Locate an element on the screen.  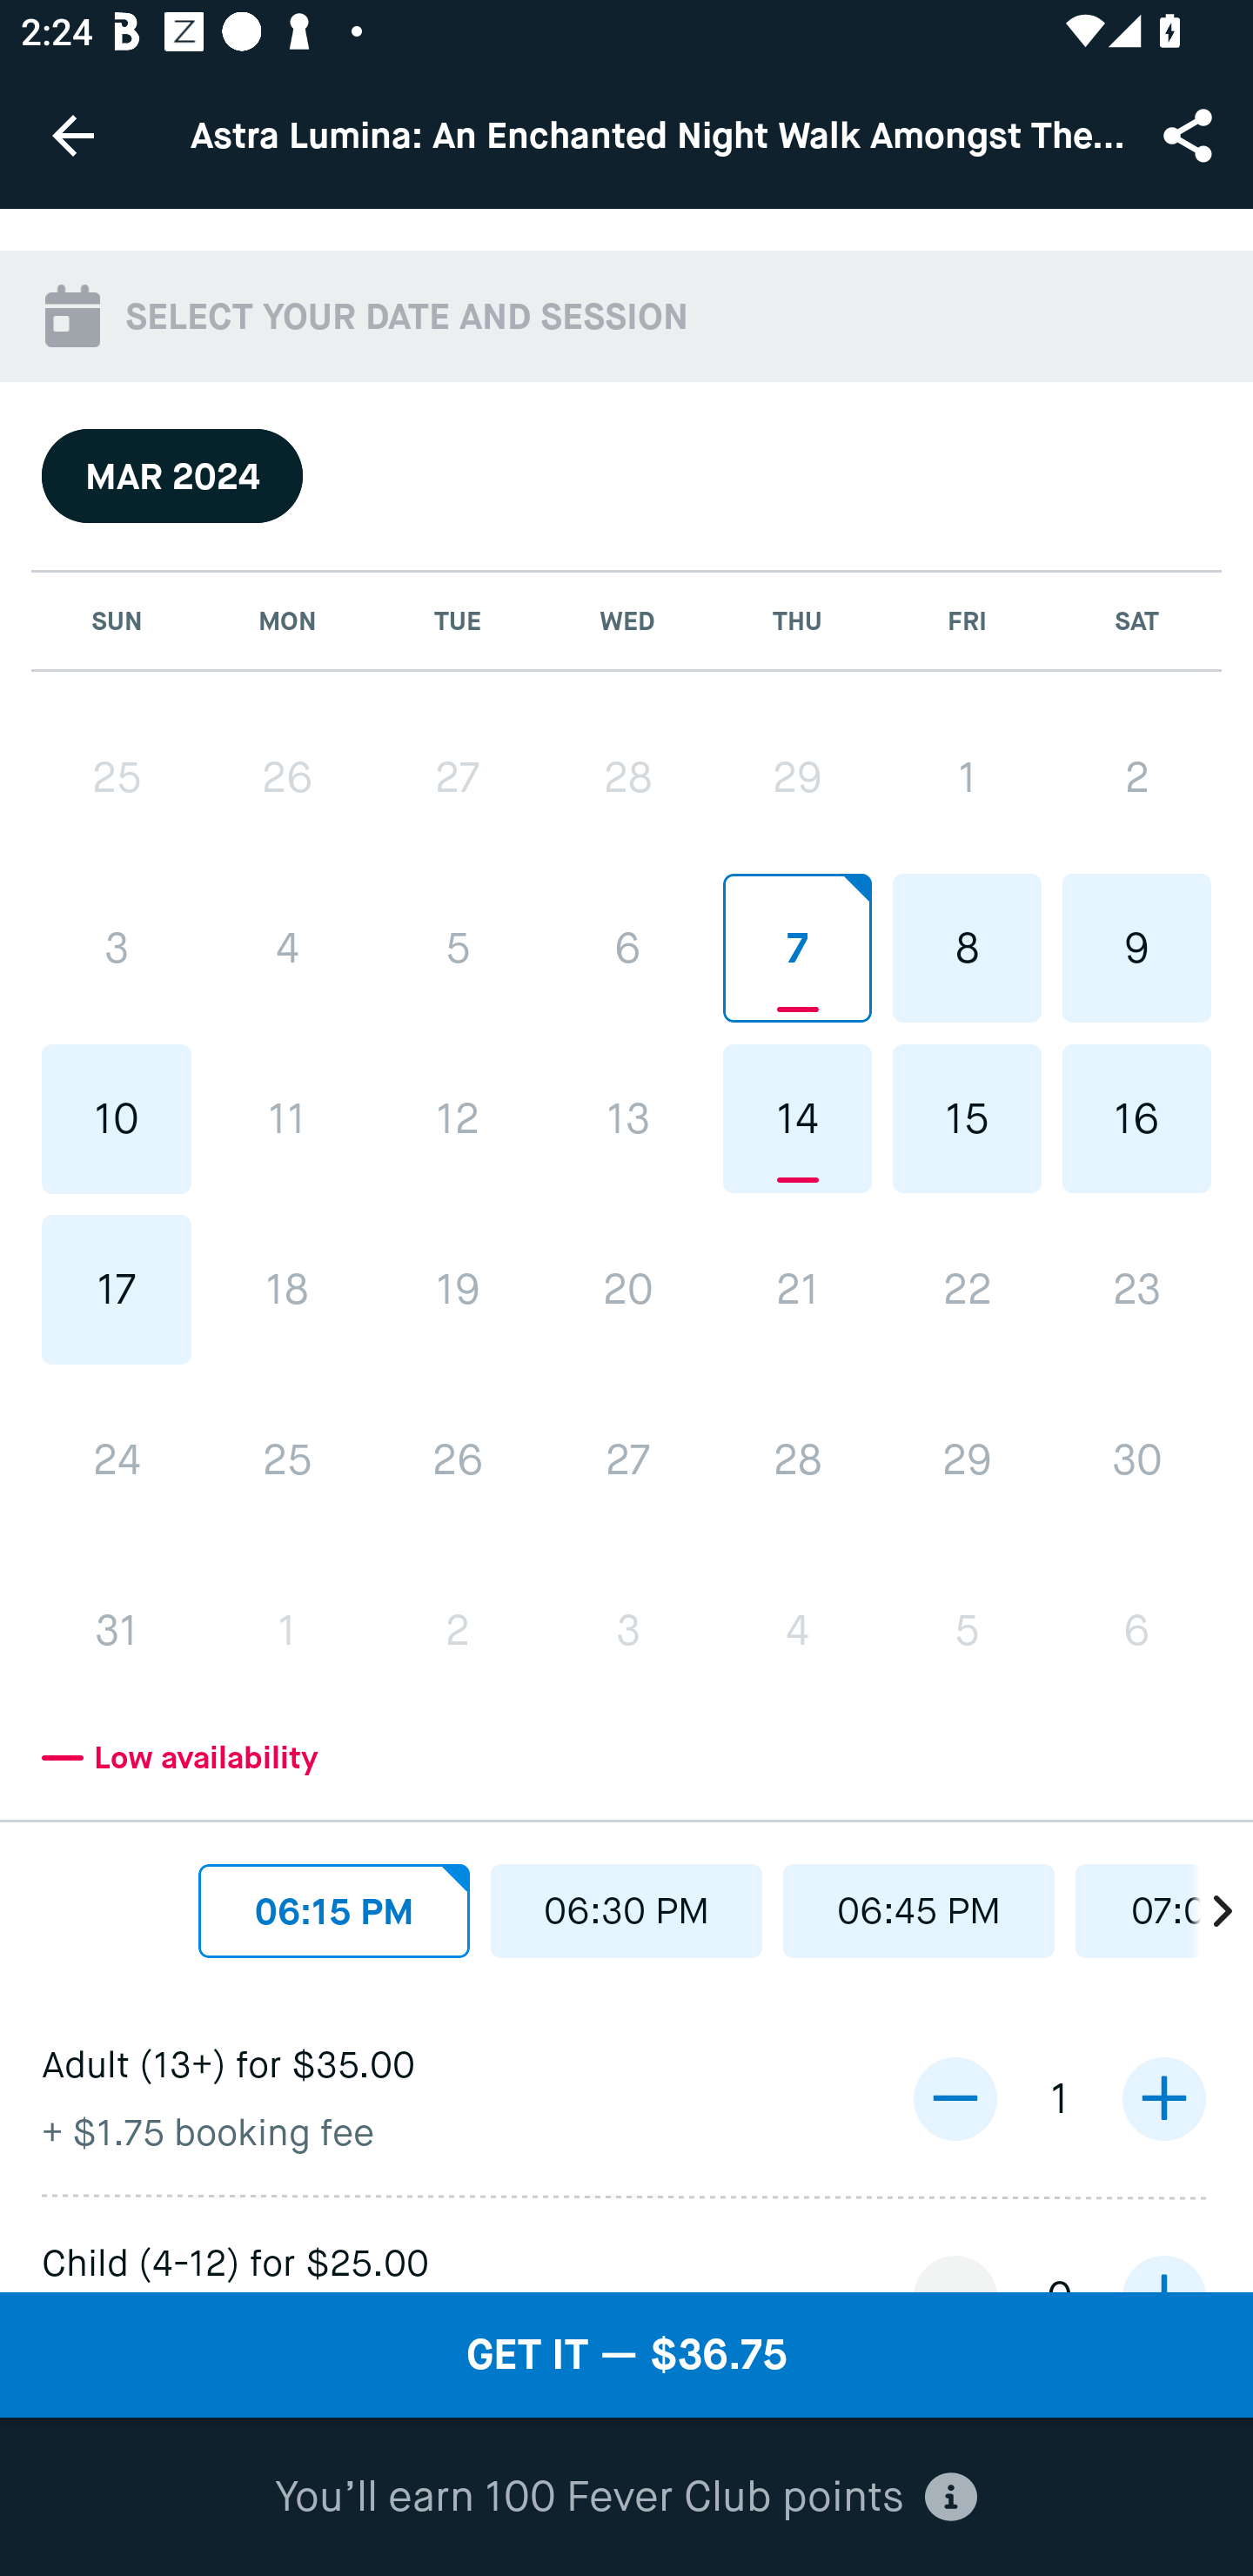
25 is located at coordinates (117, 778).